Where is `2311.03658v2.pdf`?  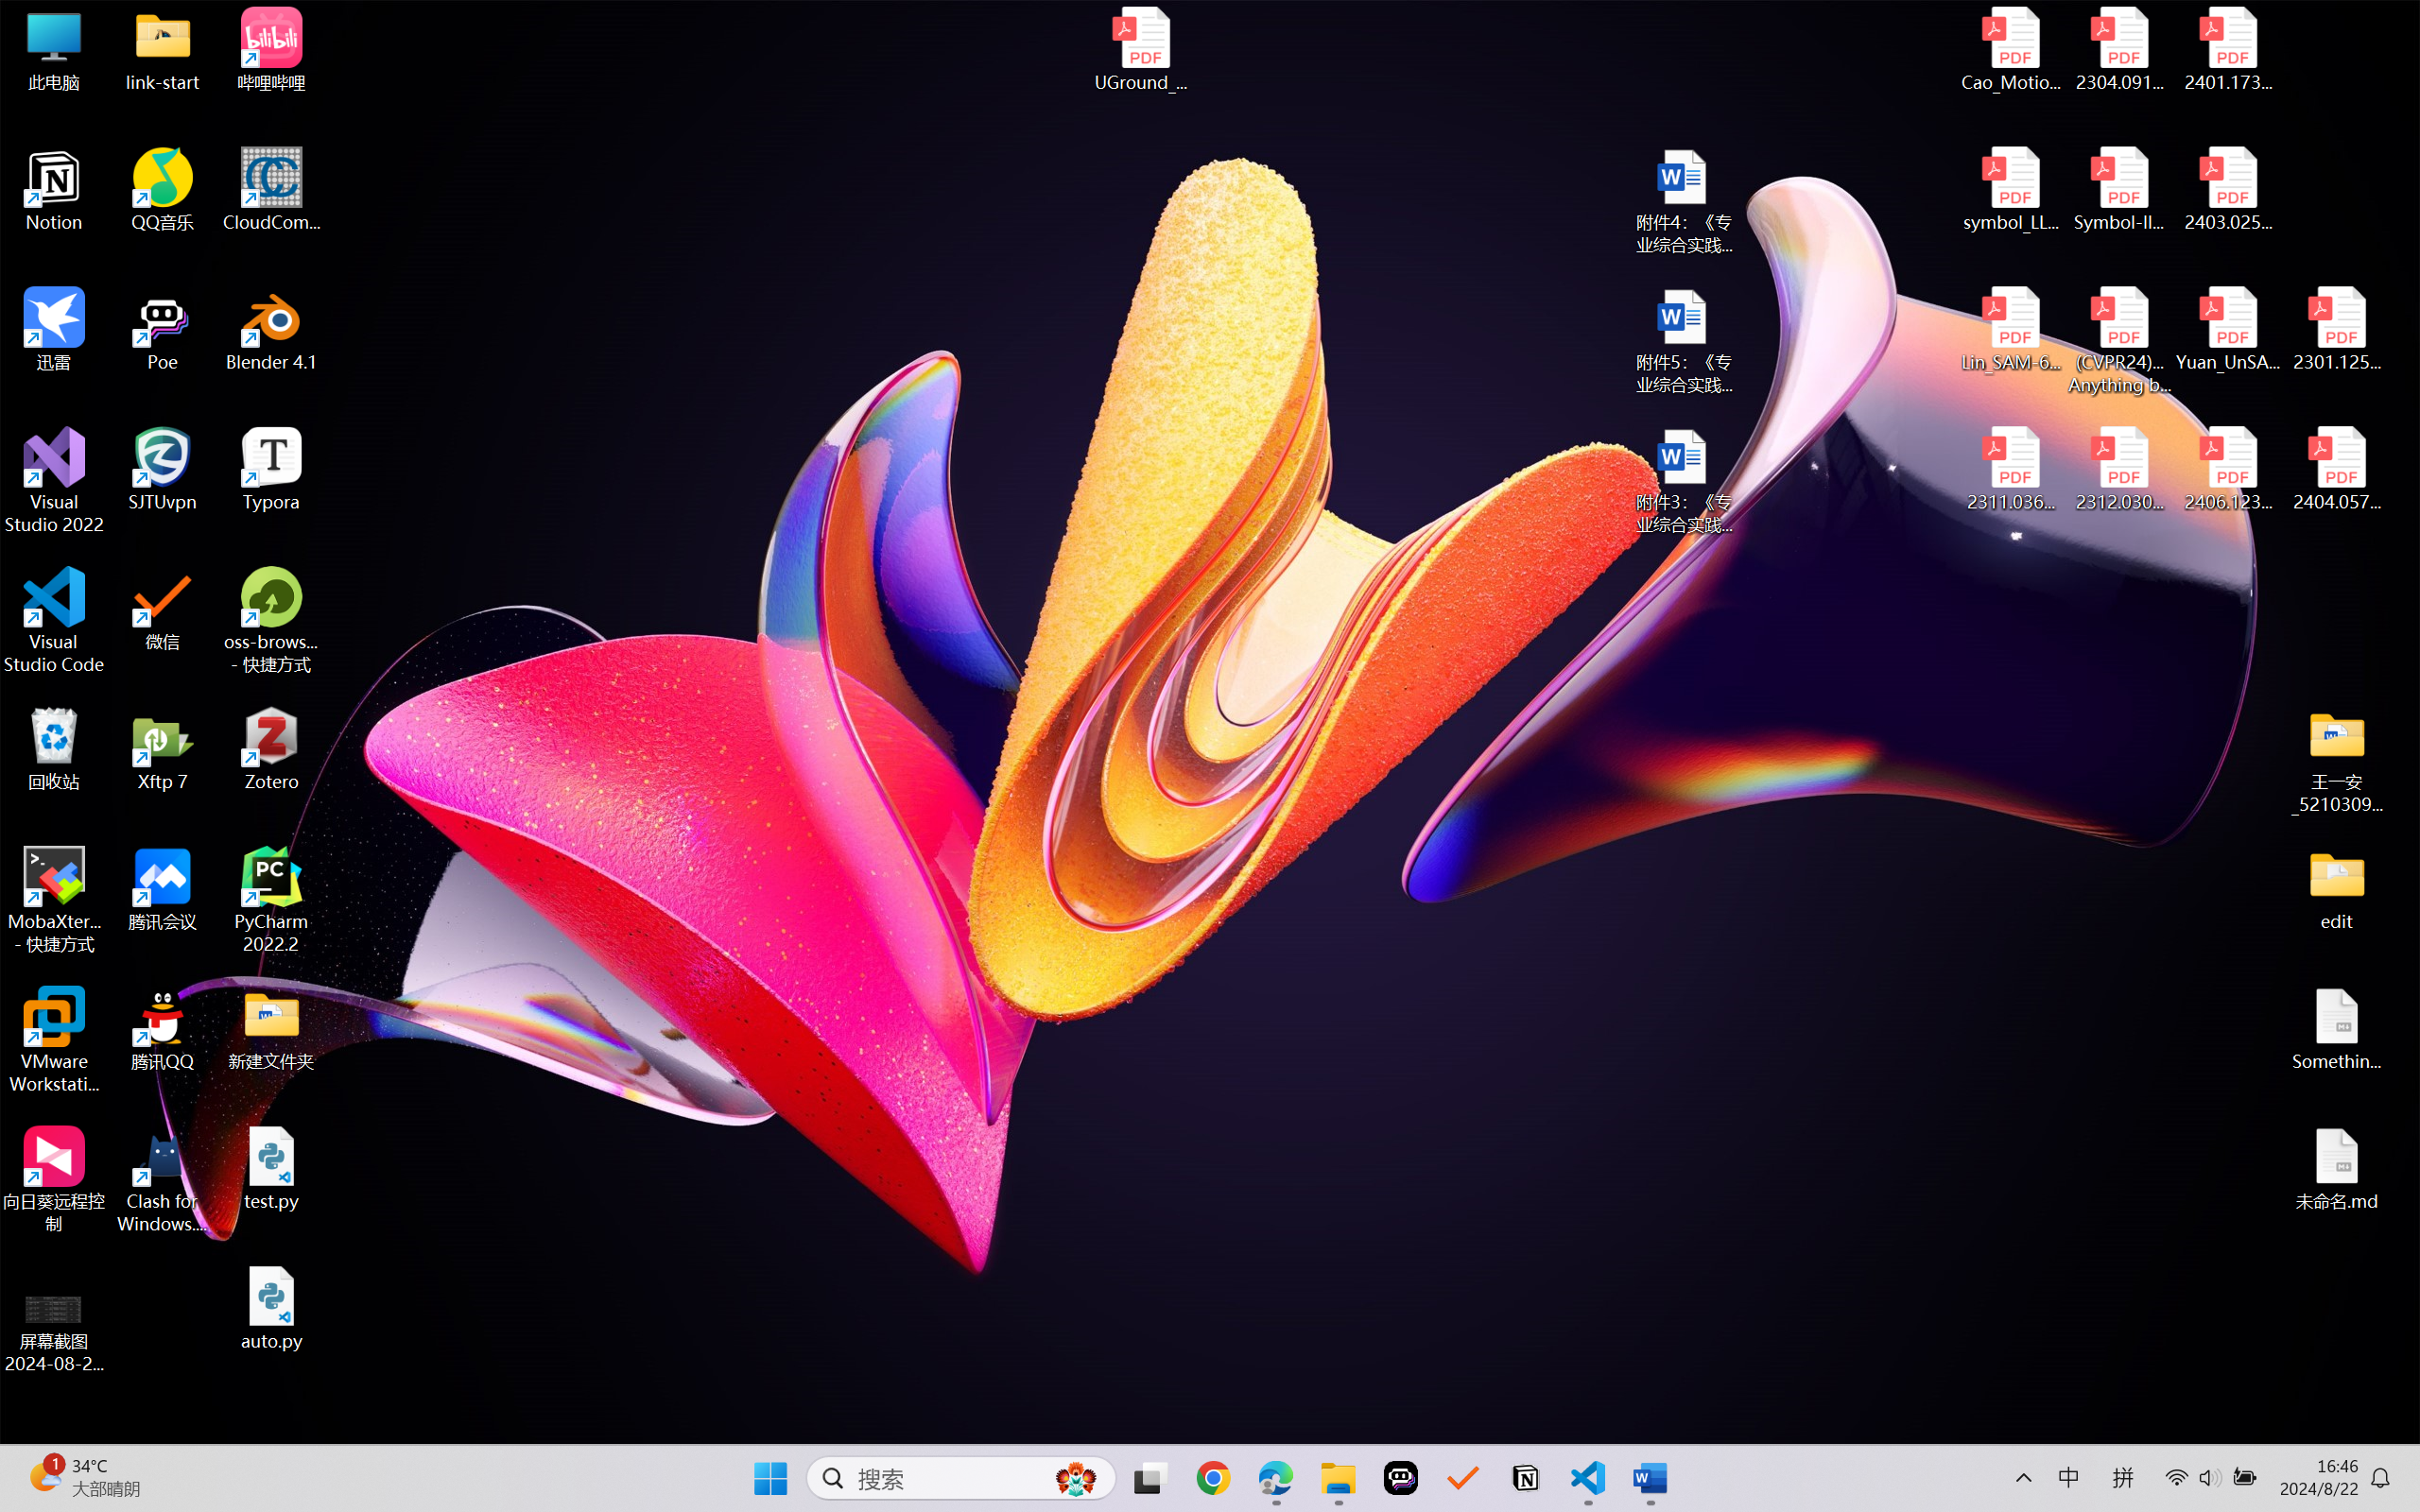
2311.03658v2.pdf is located at coordinates (2012, 470).